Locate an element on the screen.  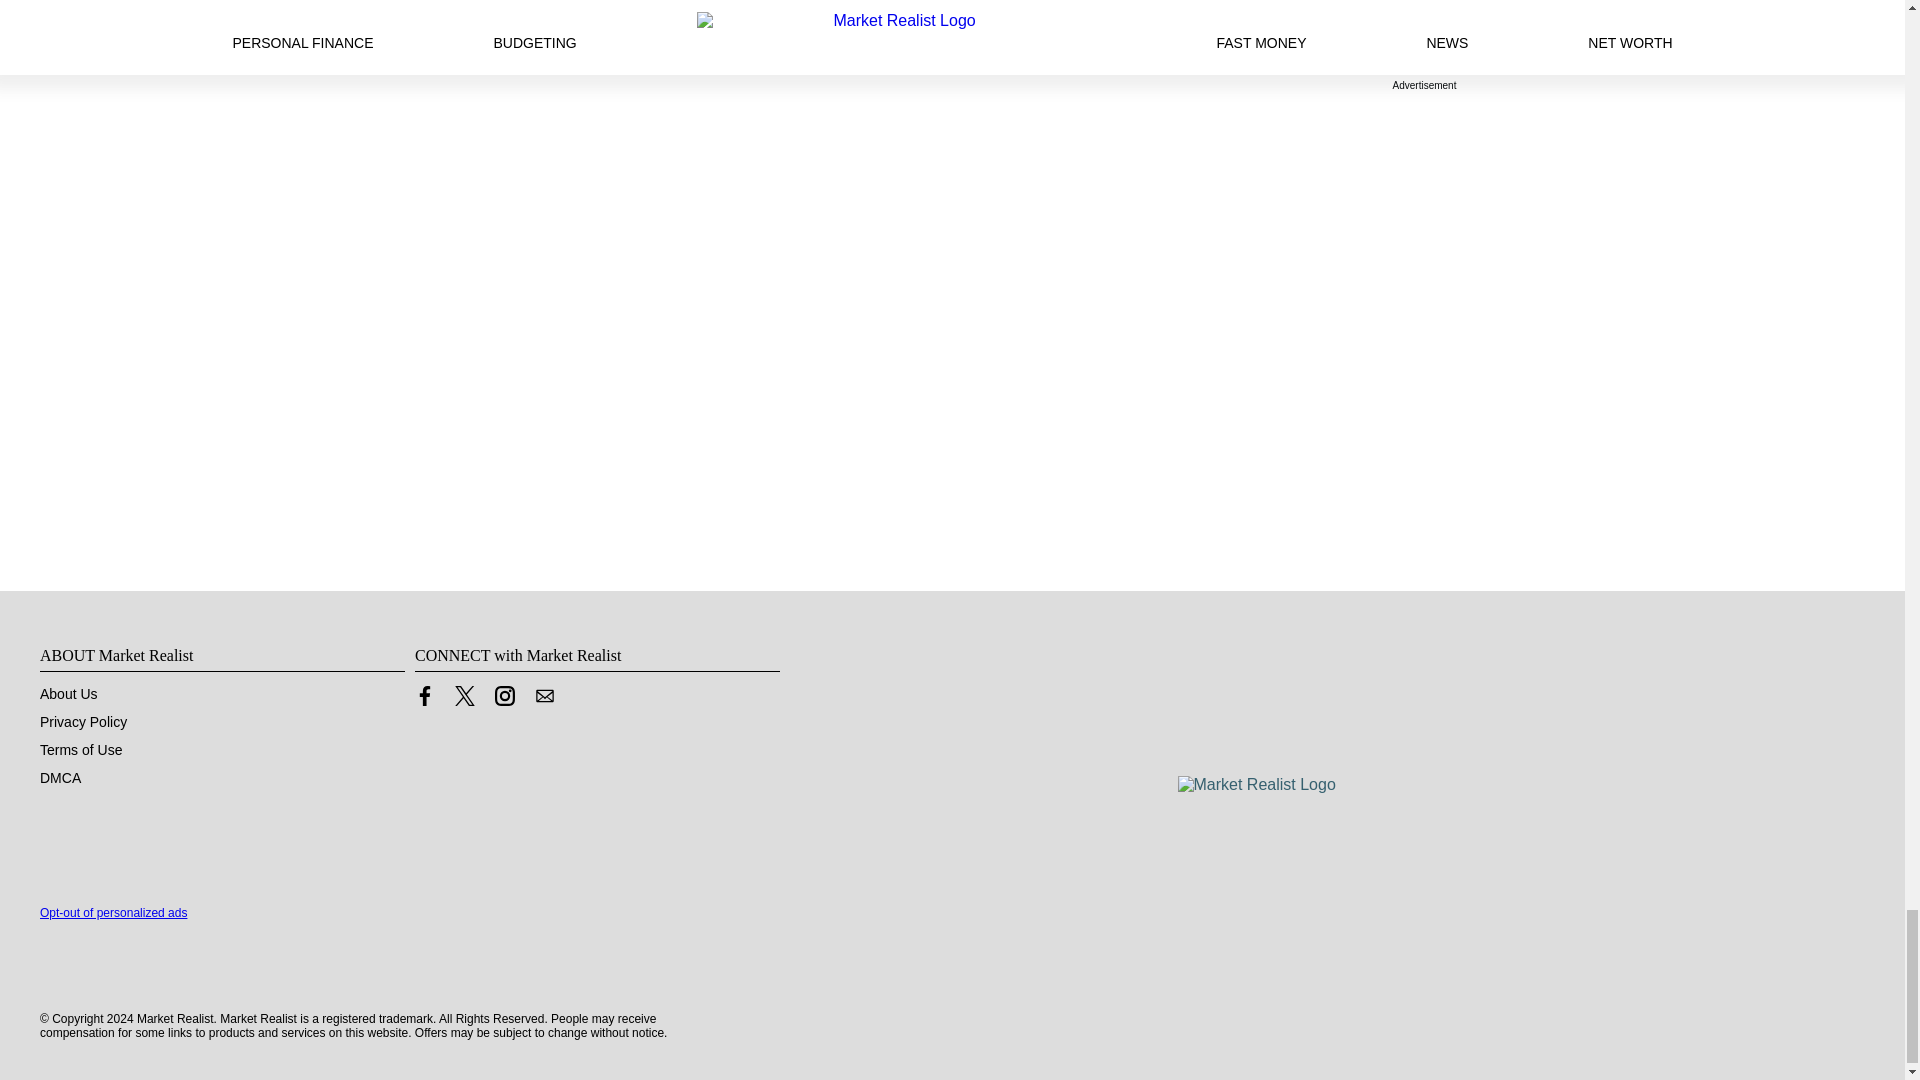
Link to Facebook is located at coordinates (424, 696).